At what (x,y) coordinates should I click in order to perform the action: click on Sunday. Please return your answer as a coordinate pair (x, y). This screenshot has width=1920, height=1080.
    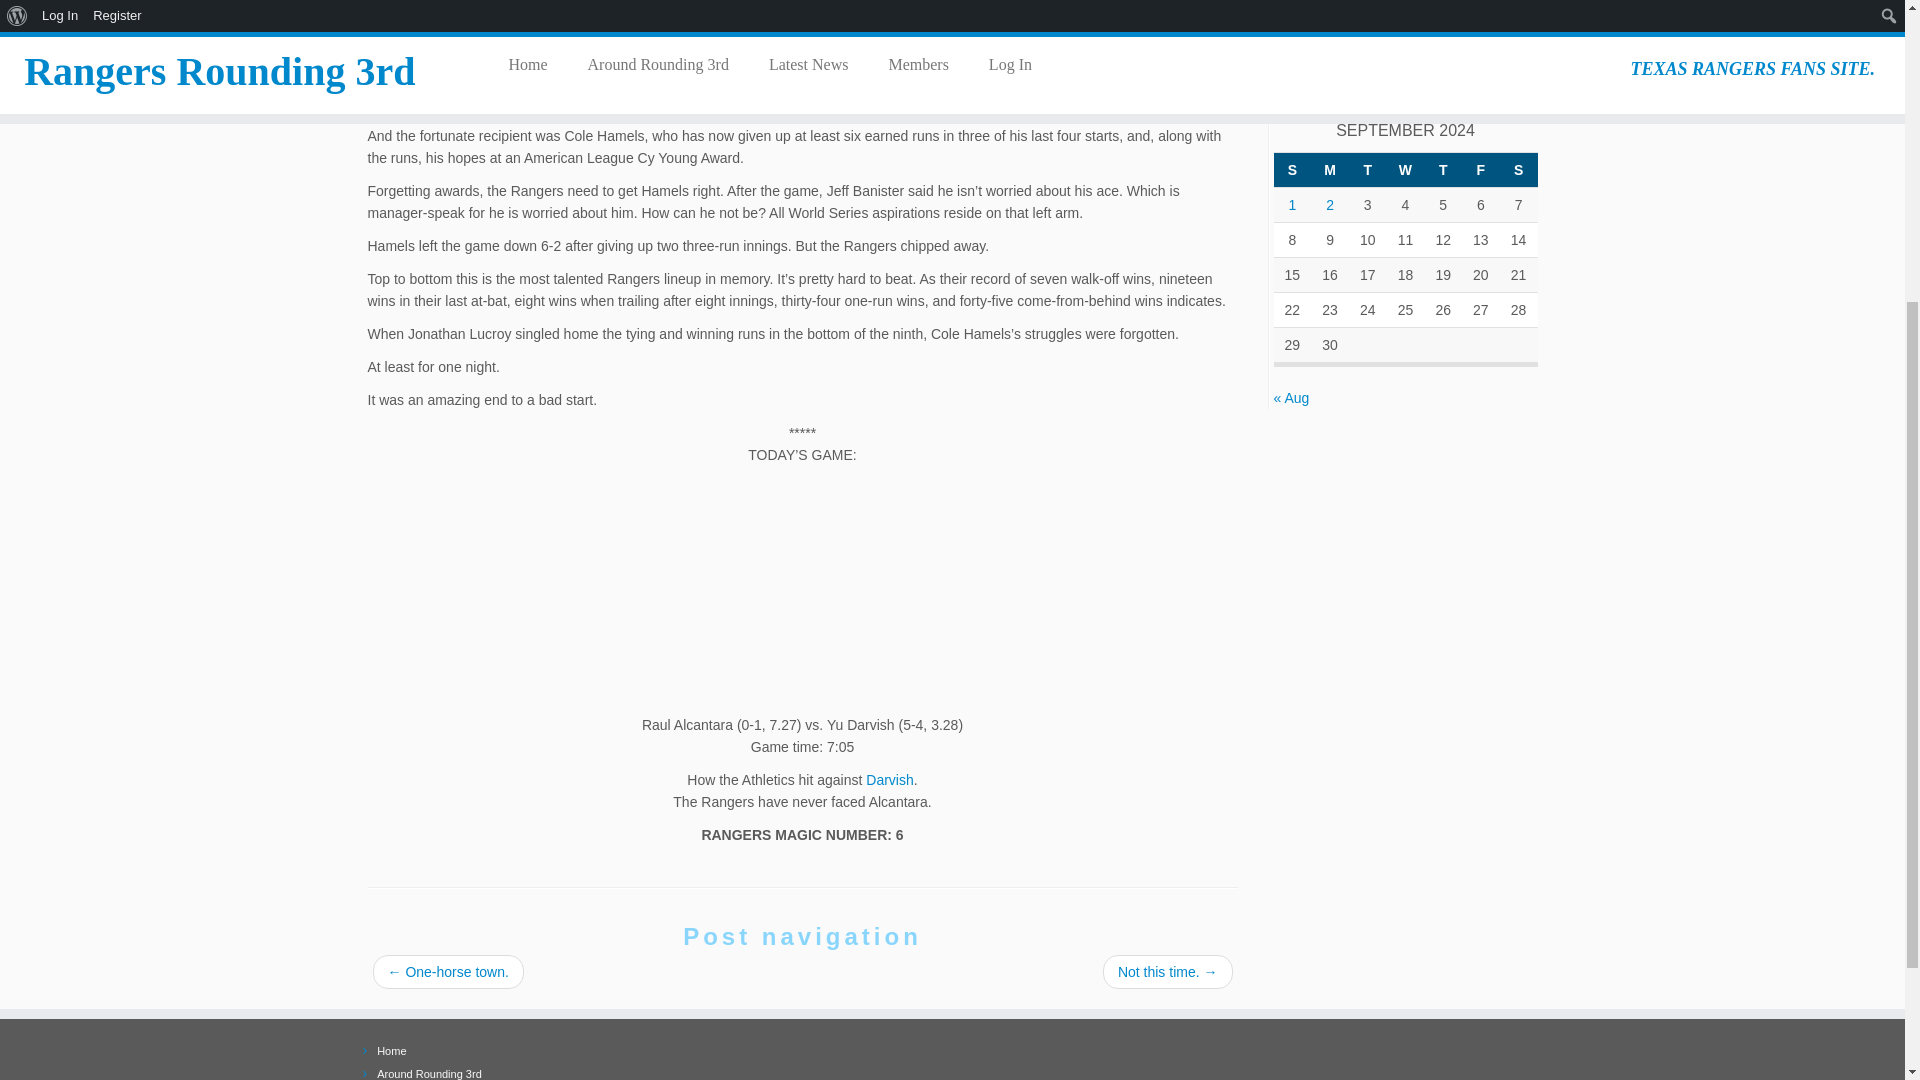
    Looking at the image, I should click on (1292, 169).